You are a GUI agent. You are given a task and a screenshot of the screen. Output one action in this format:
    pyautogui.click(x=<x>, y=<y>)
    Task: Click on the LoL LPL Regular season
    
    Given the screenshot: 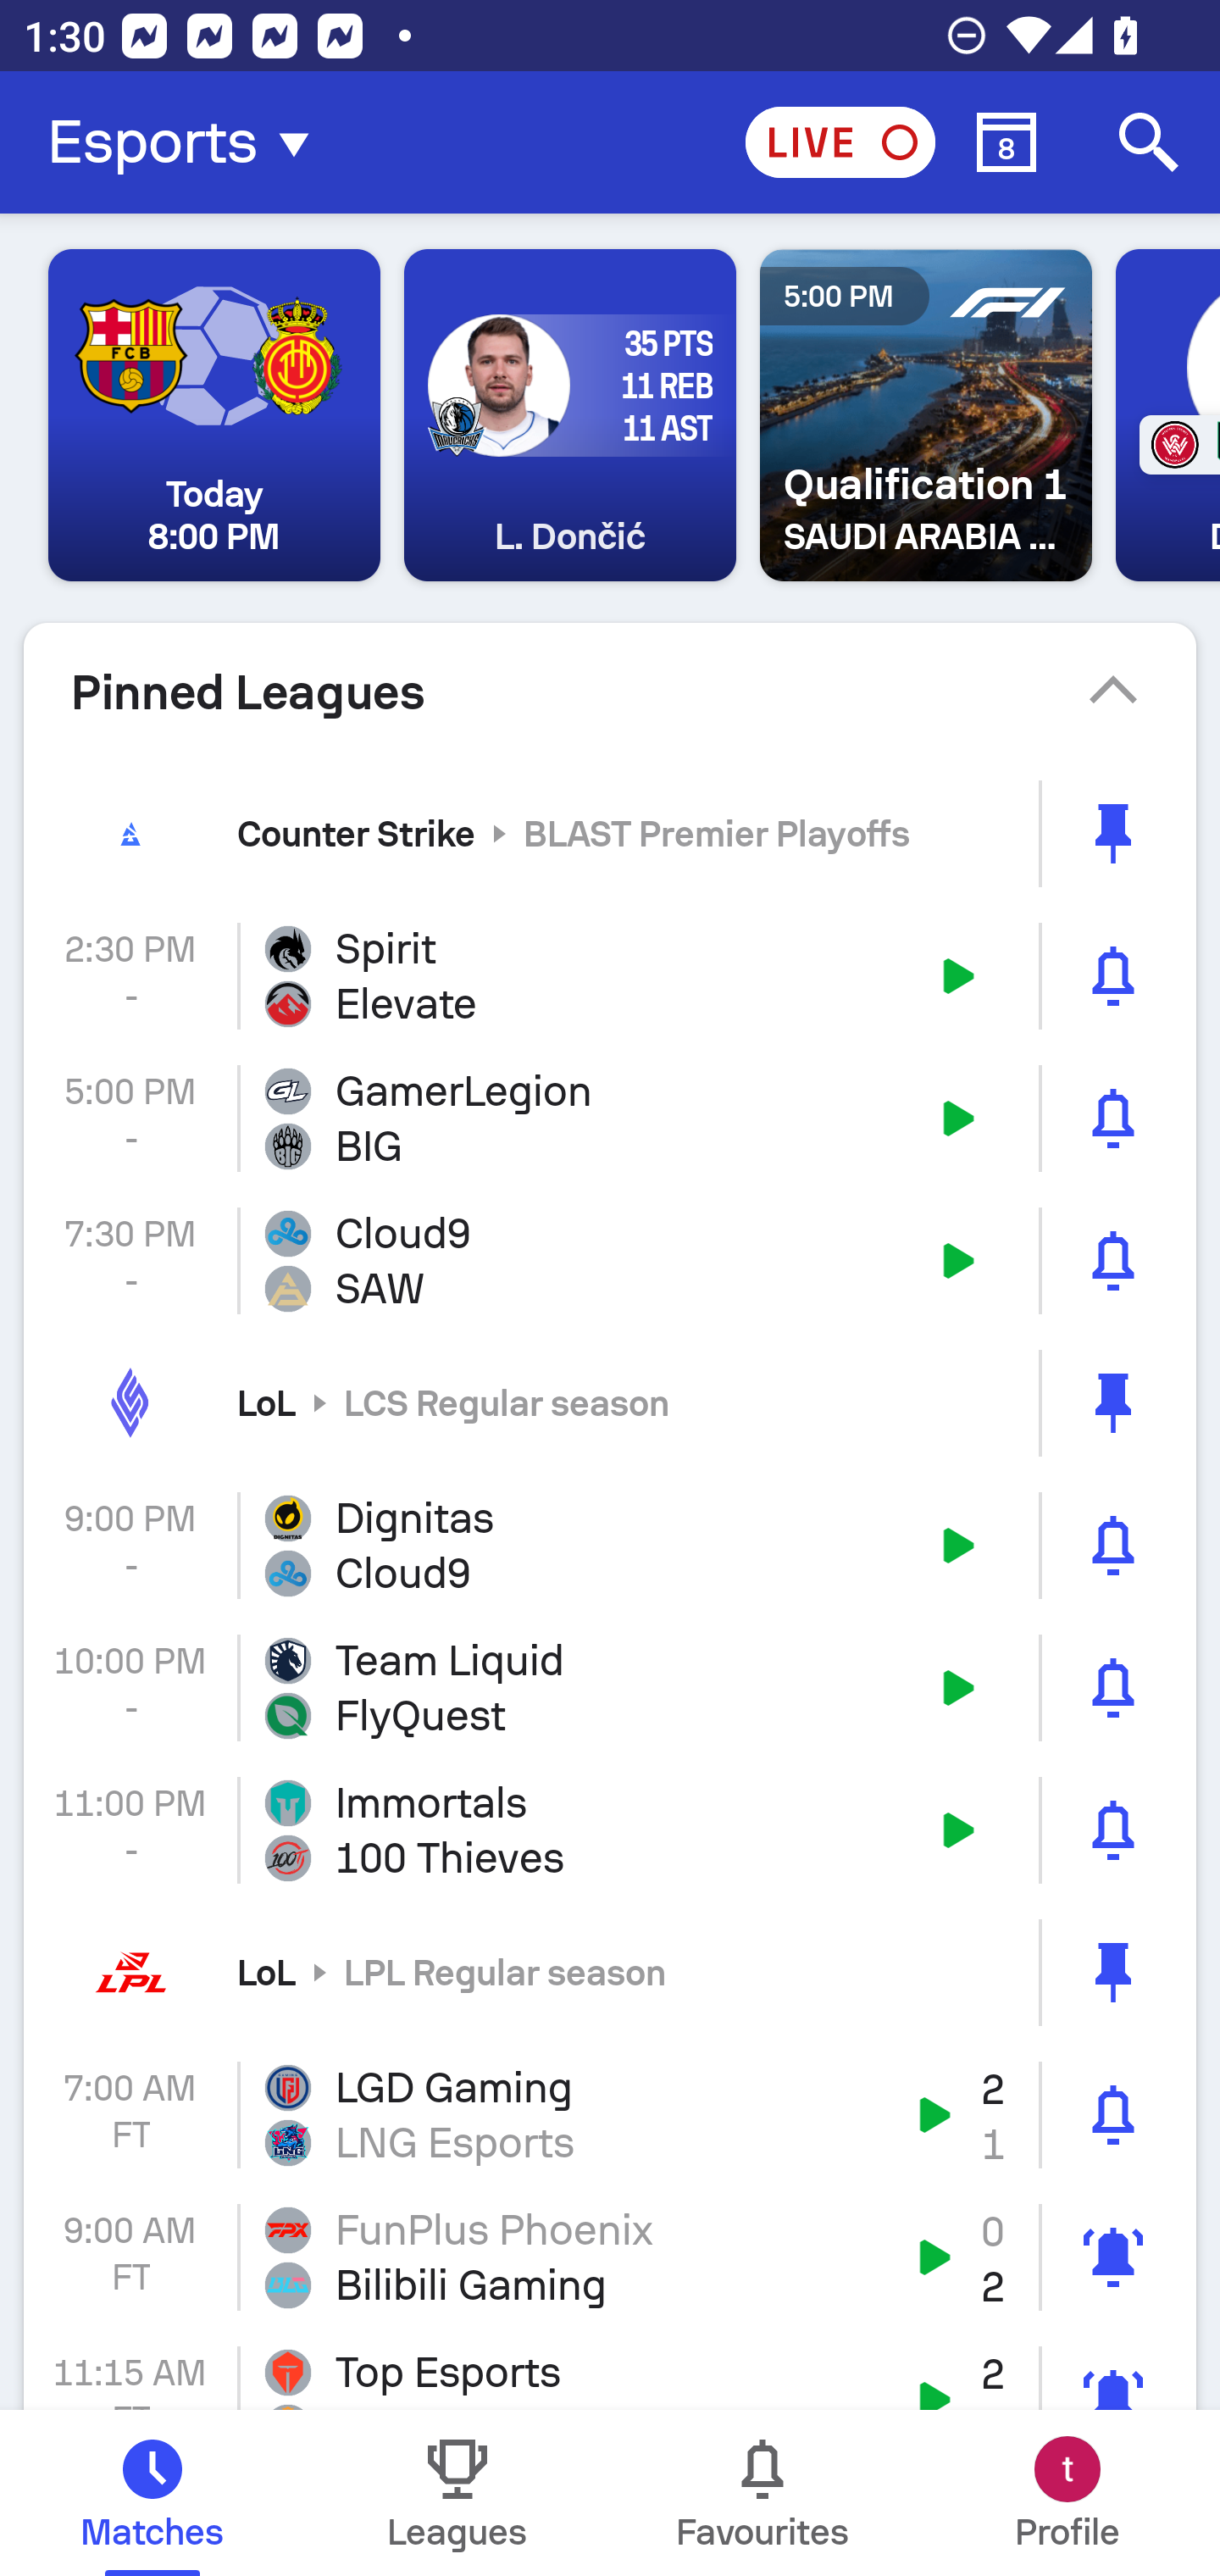 What is the action you would take?
    pyautogui.click(x=610, y=1971)
    